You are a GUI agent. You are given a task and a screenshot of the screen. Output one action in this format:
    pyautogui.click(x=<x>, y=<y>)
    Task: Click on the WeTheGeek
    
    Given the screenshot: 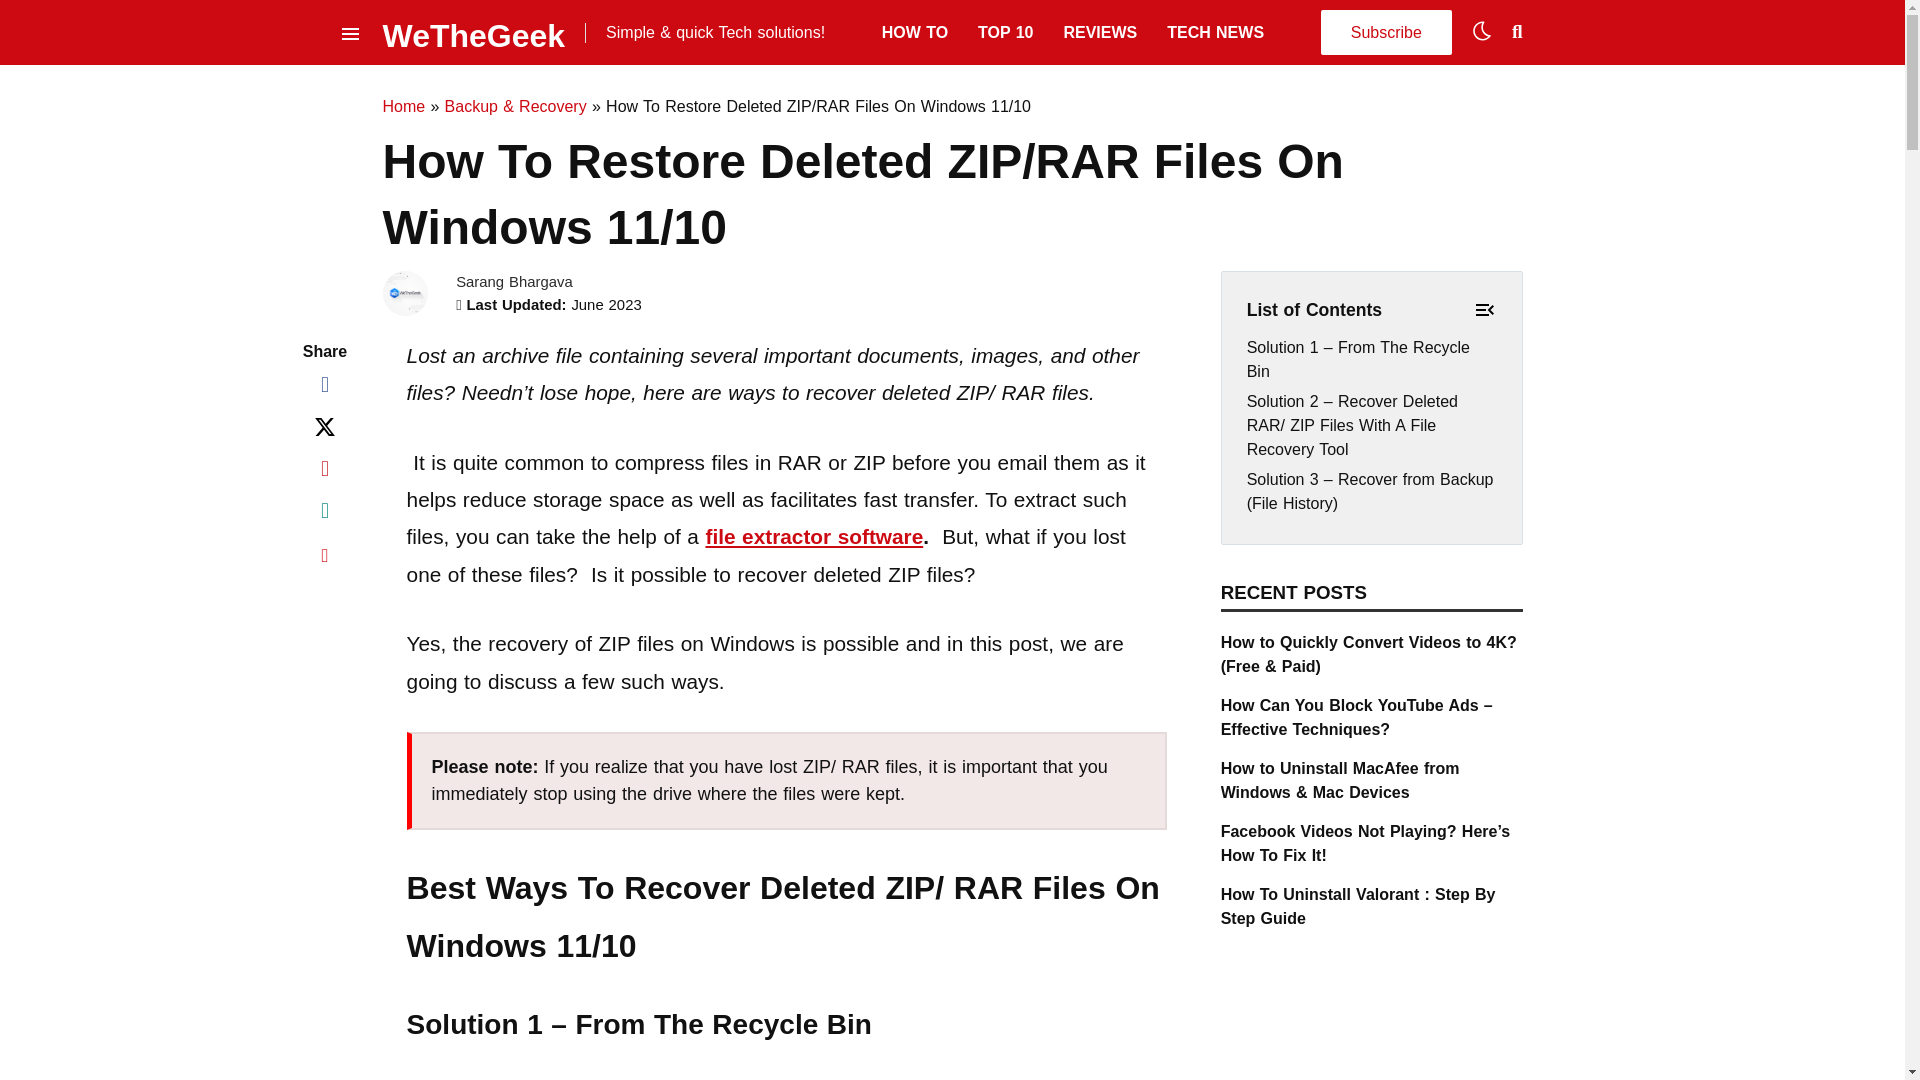 What is the action you would take?
    pyautogui.click(x=473, y=32)
    